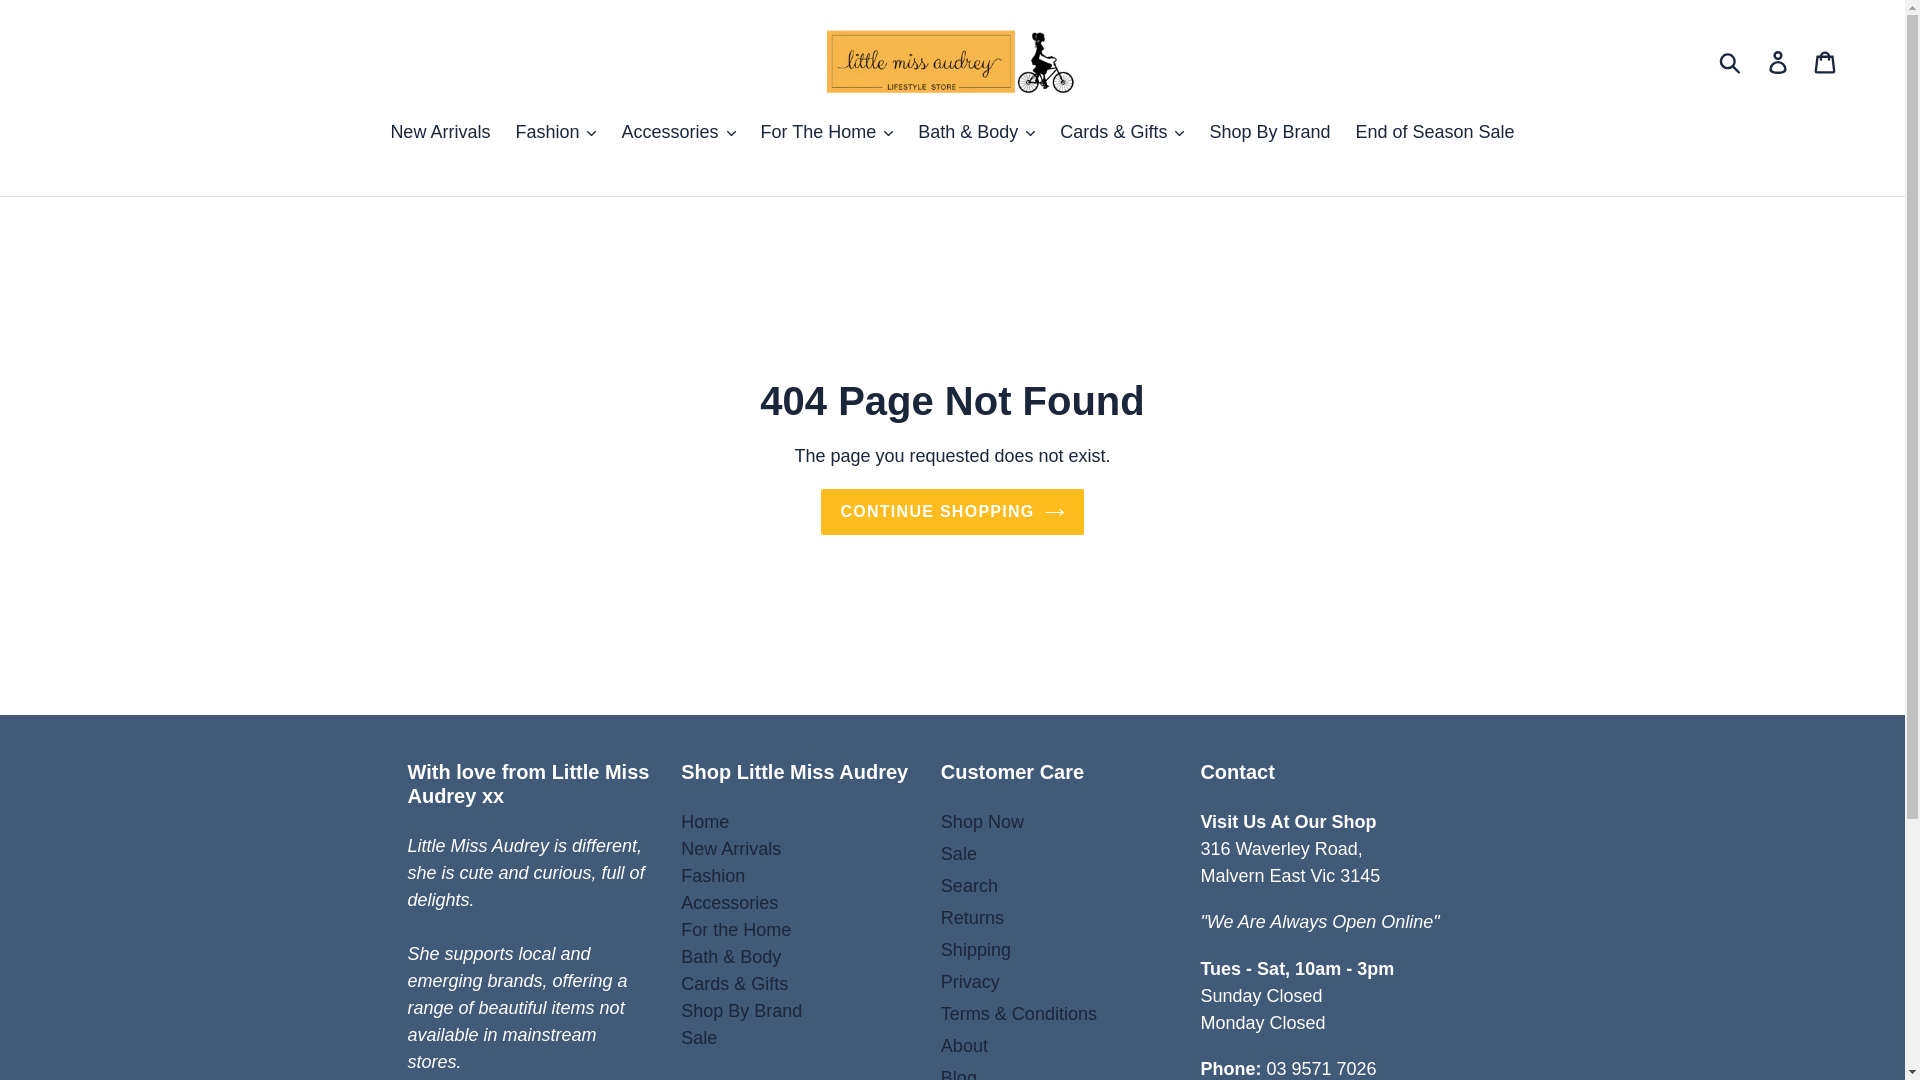 This screenshot has height=1080, width=1920. What do you see at coordinates (1826, 61) in the screenshot?
I see `Cart` at bounding box center [1826, 61].